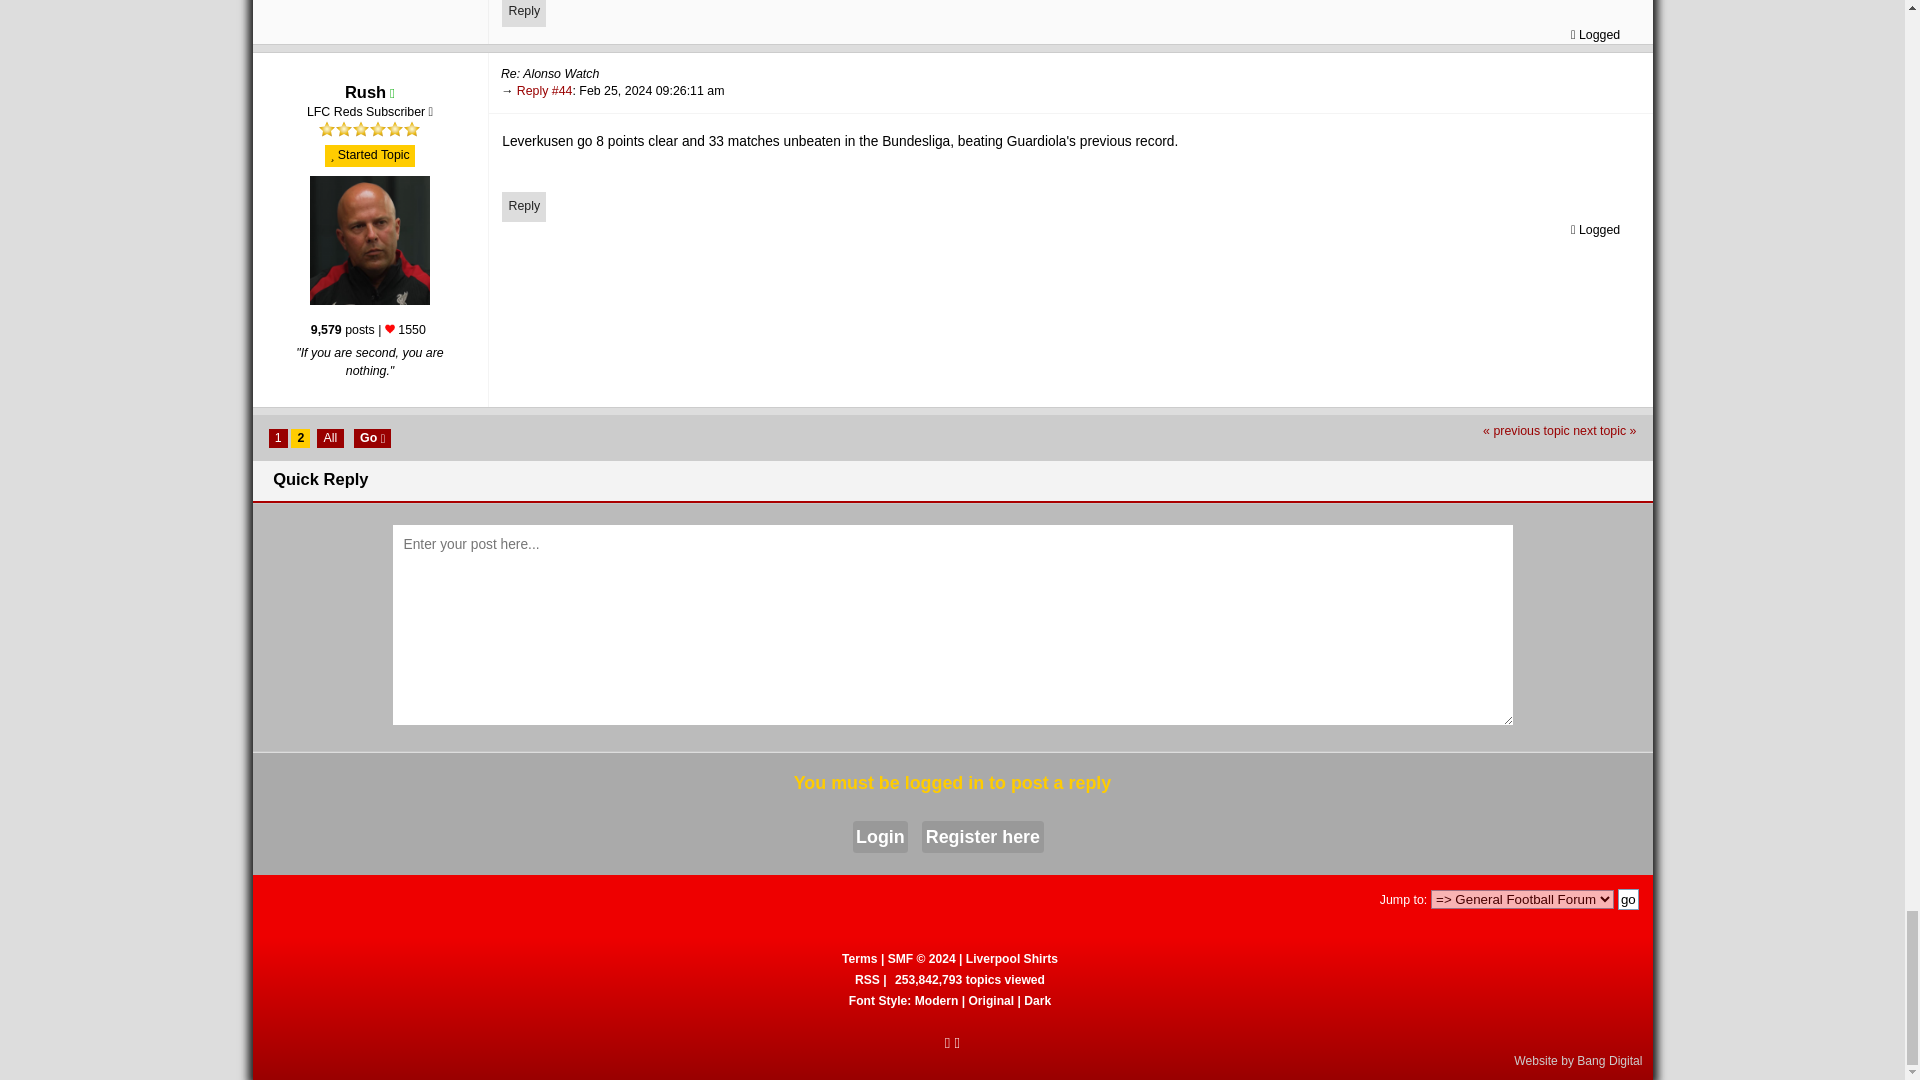 Image resolution: width=1920 pixels, height=1080 pixels. Describe the element at coordinates (1628, 899) in the screenshot. I see `go` at that location.